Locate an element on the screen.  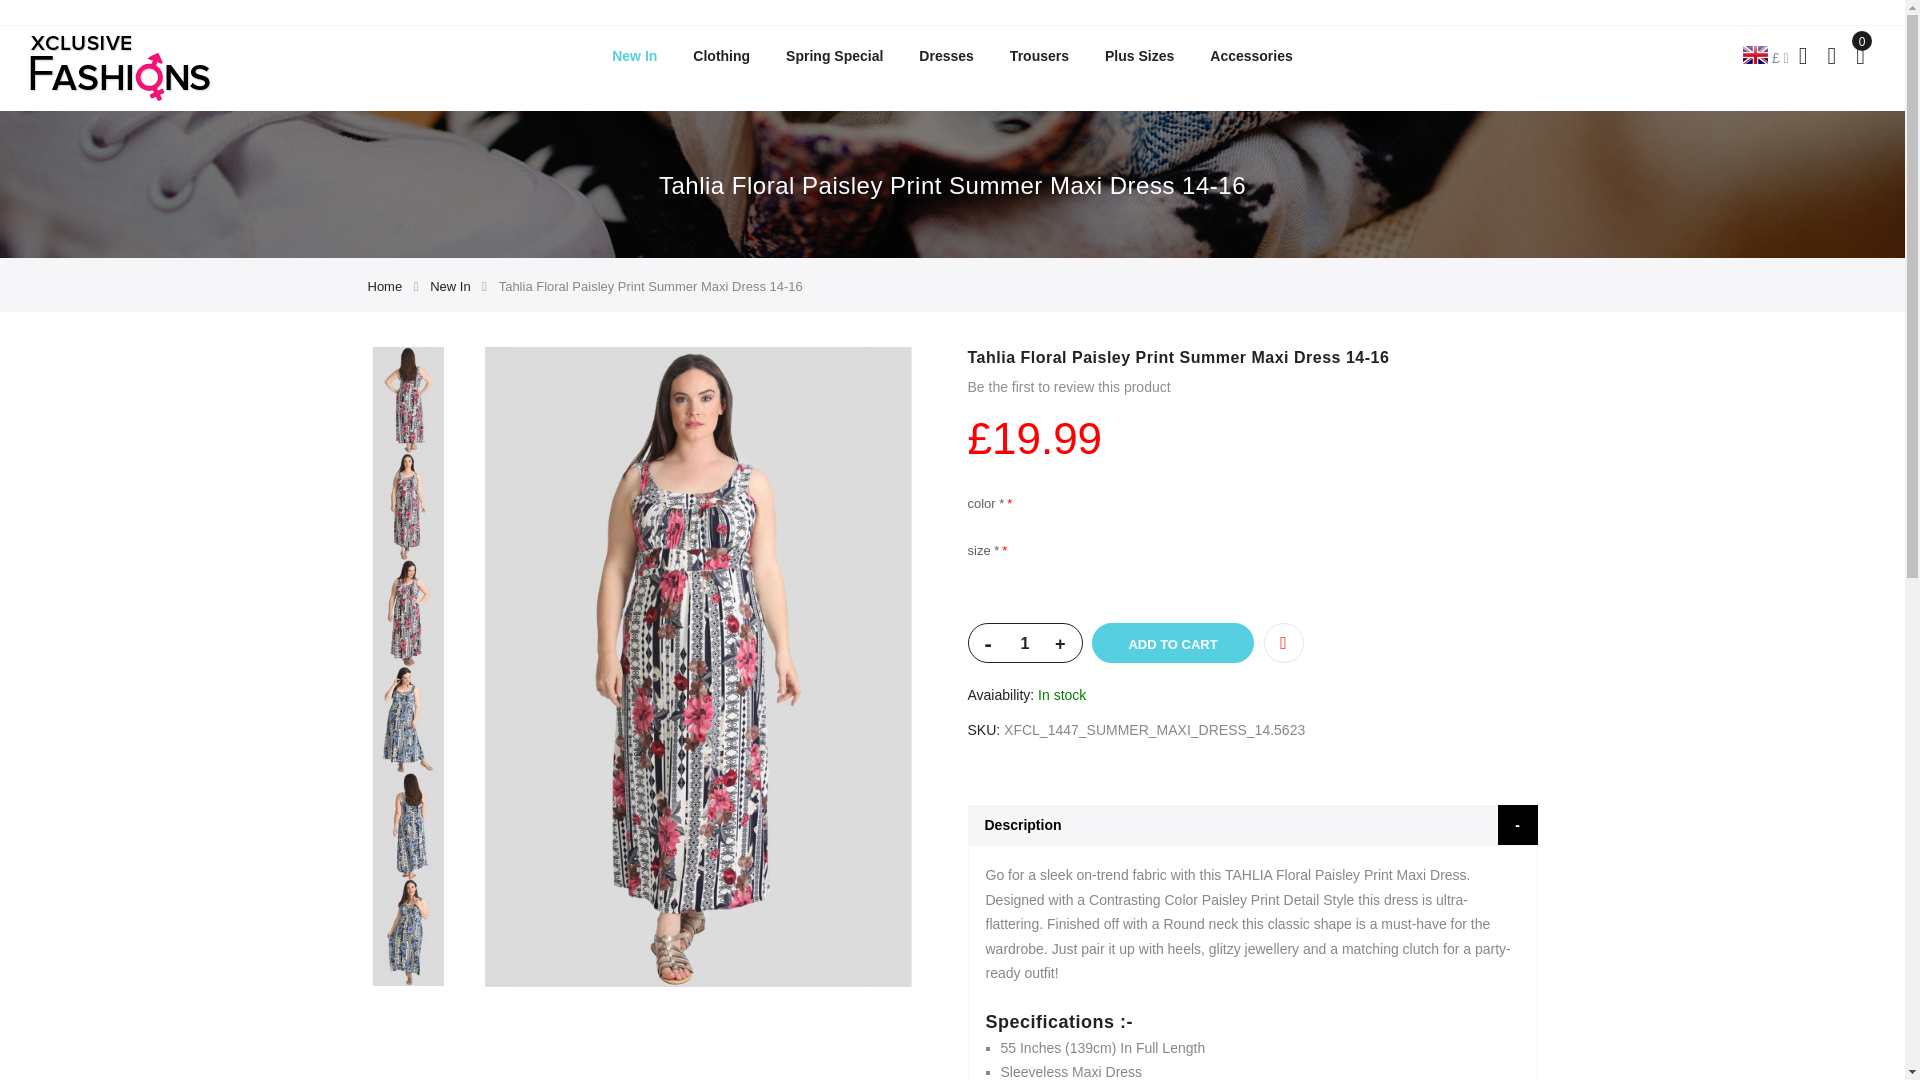
Qty is located at coordinates (1024, 644).